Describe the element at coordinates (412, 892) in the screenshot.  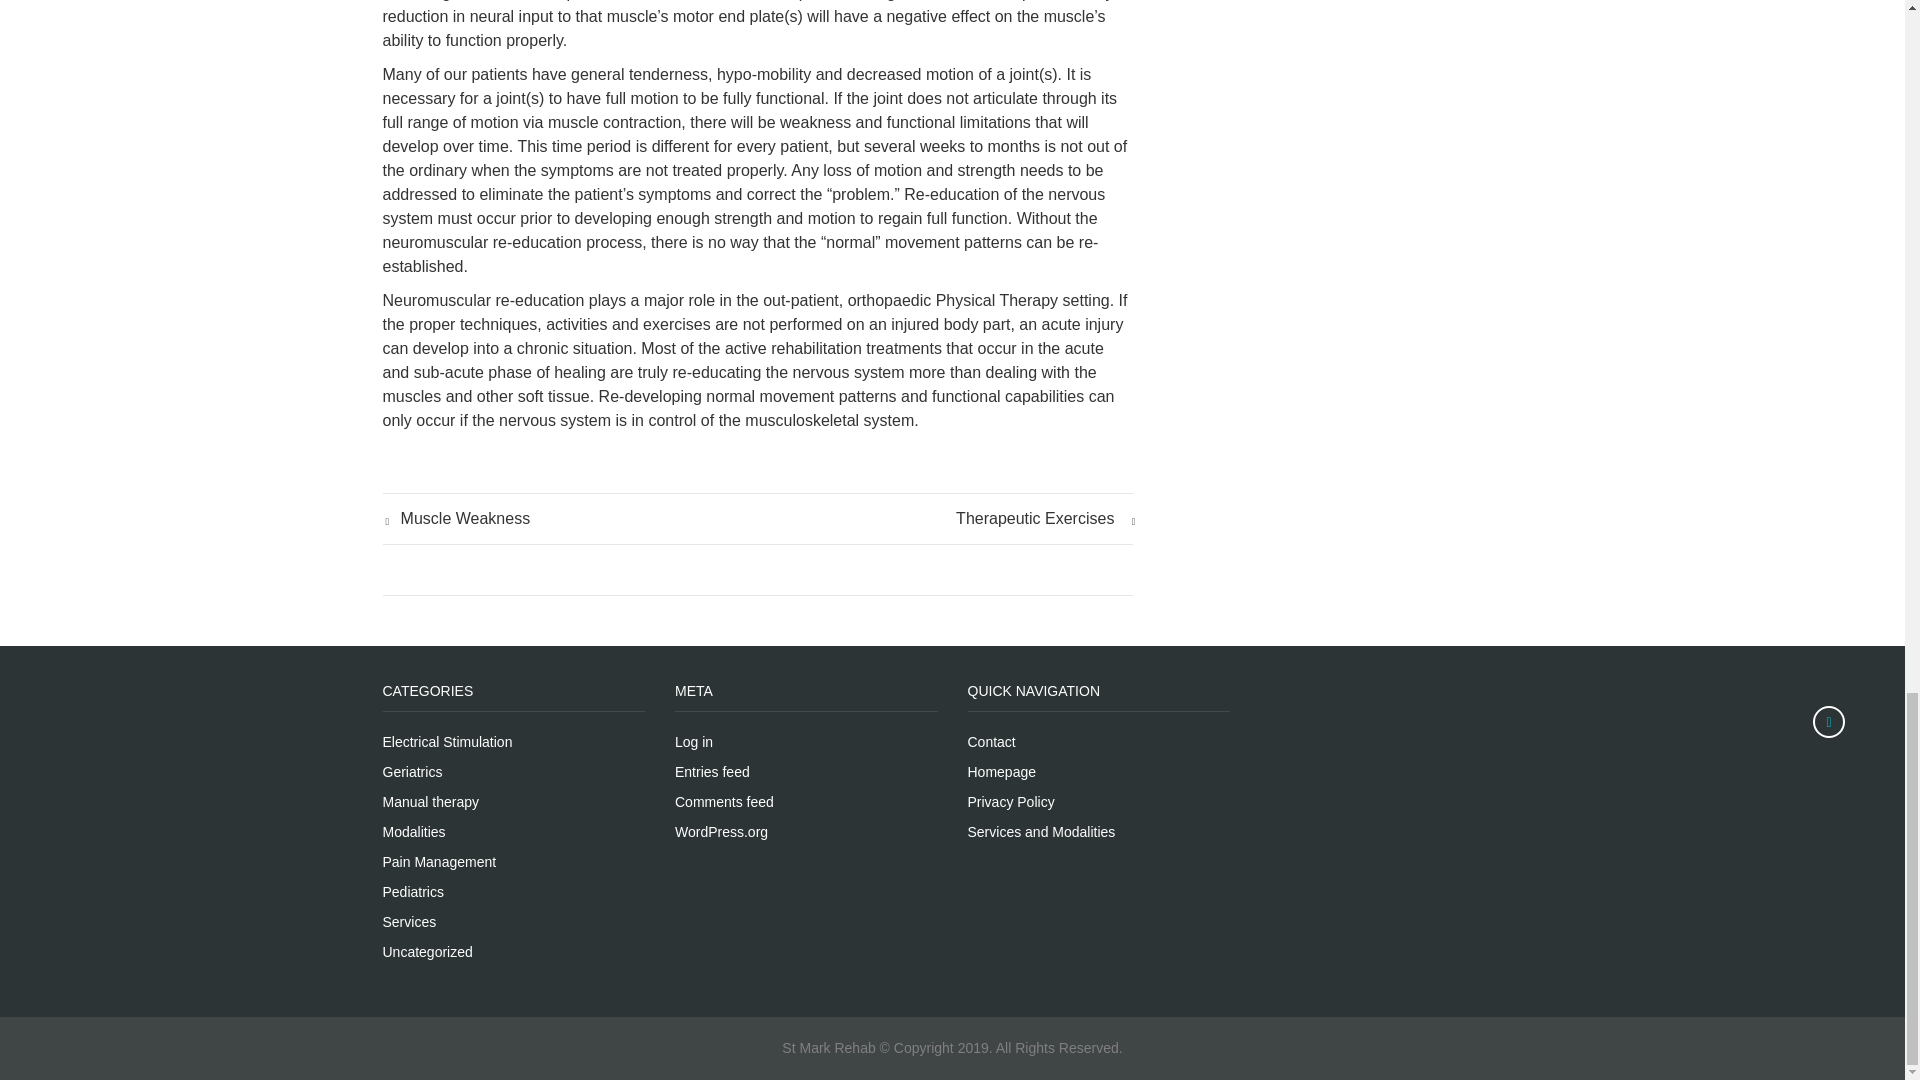
I see `Pediatrics` at that location.